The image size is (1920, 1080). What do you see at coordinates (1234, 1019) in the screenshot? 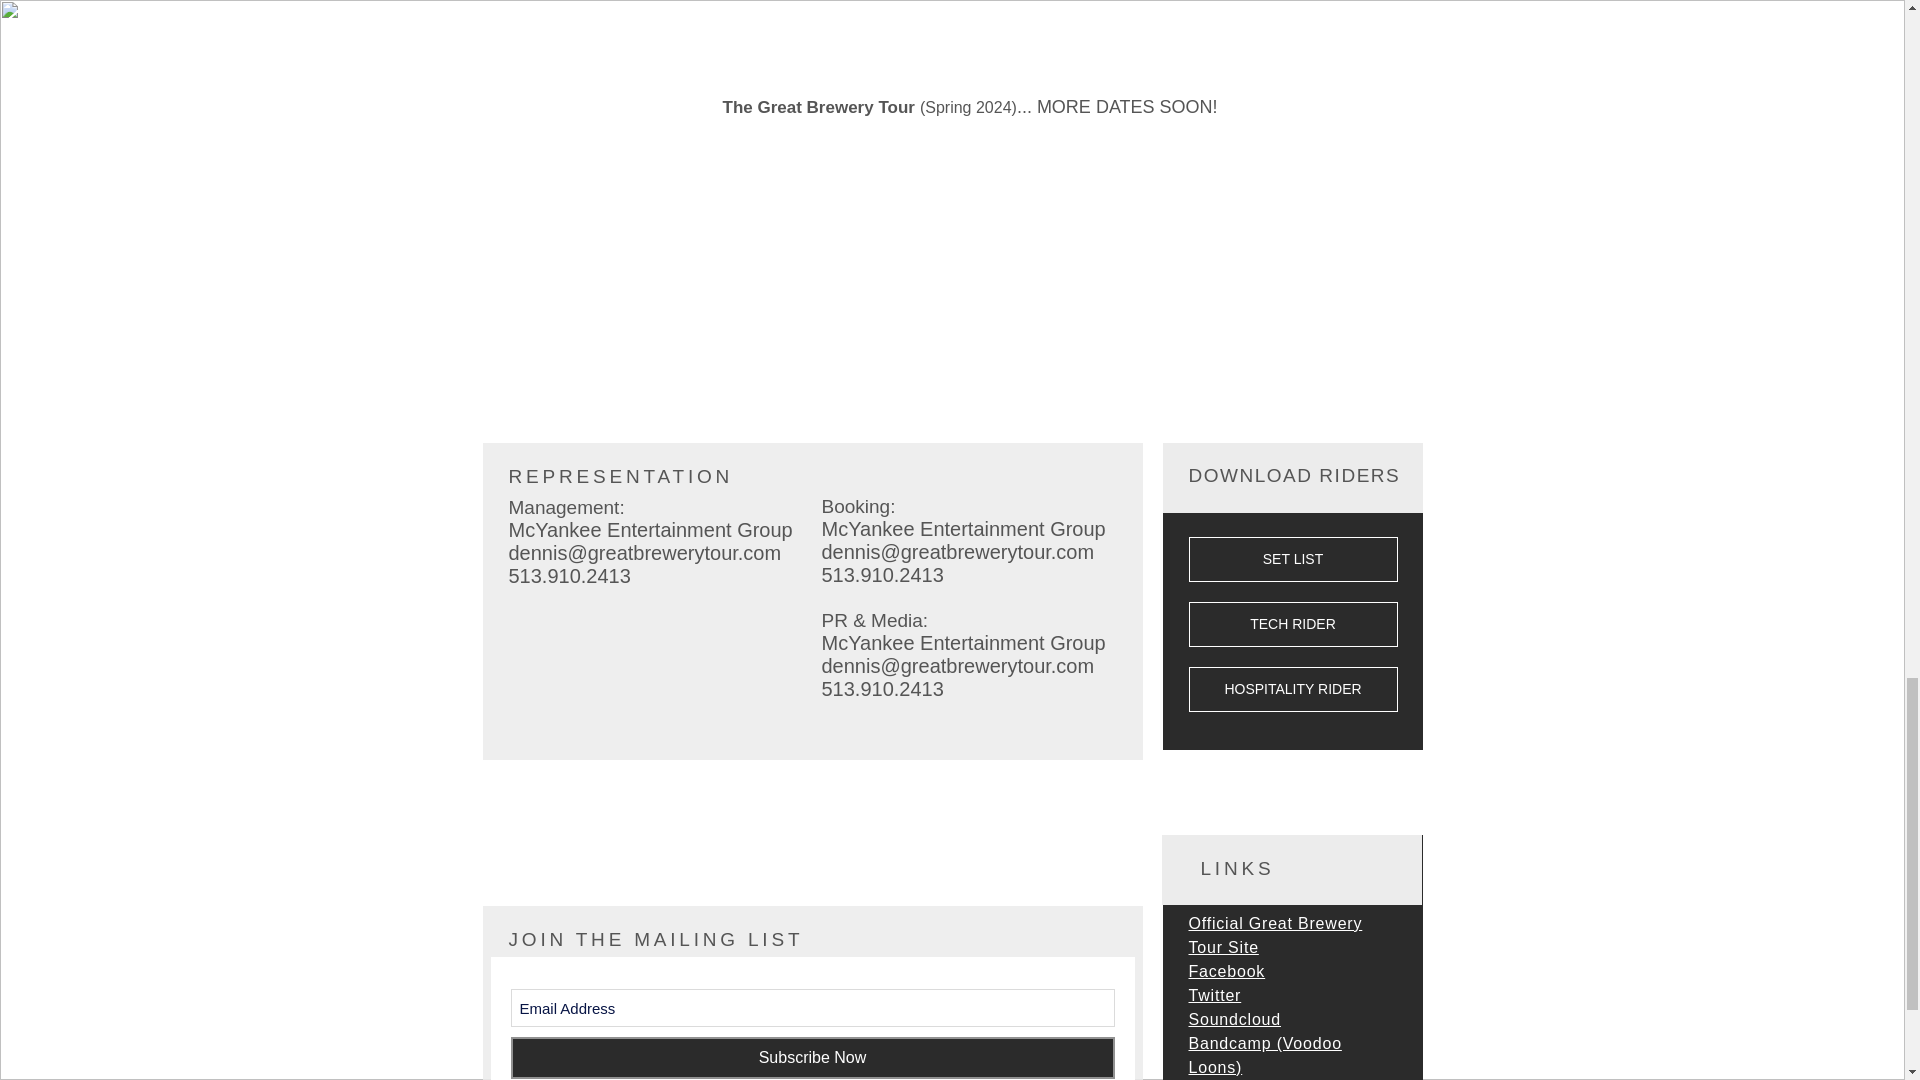
I see `Soundcloud` at bounding box center [1234, 1019].